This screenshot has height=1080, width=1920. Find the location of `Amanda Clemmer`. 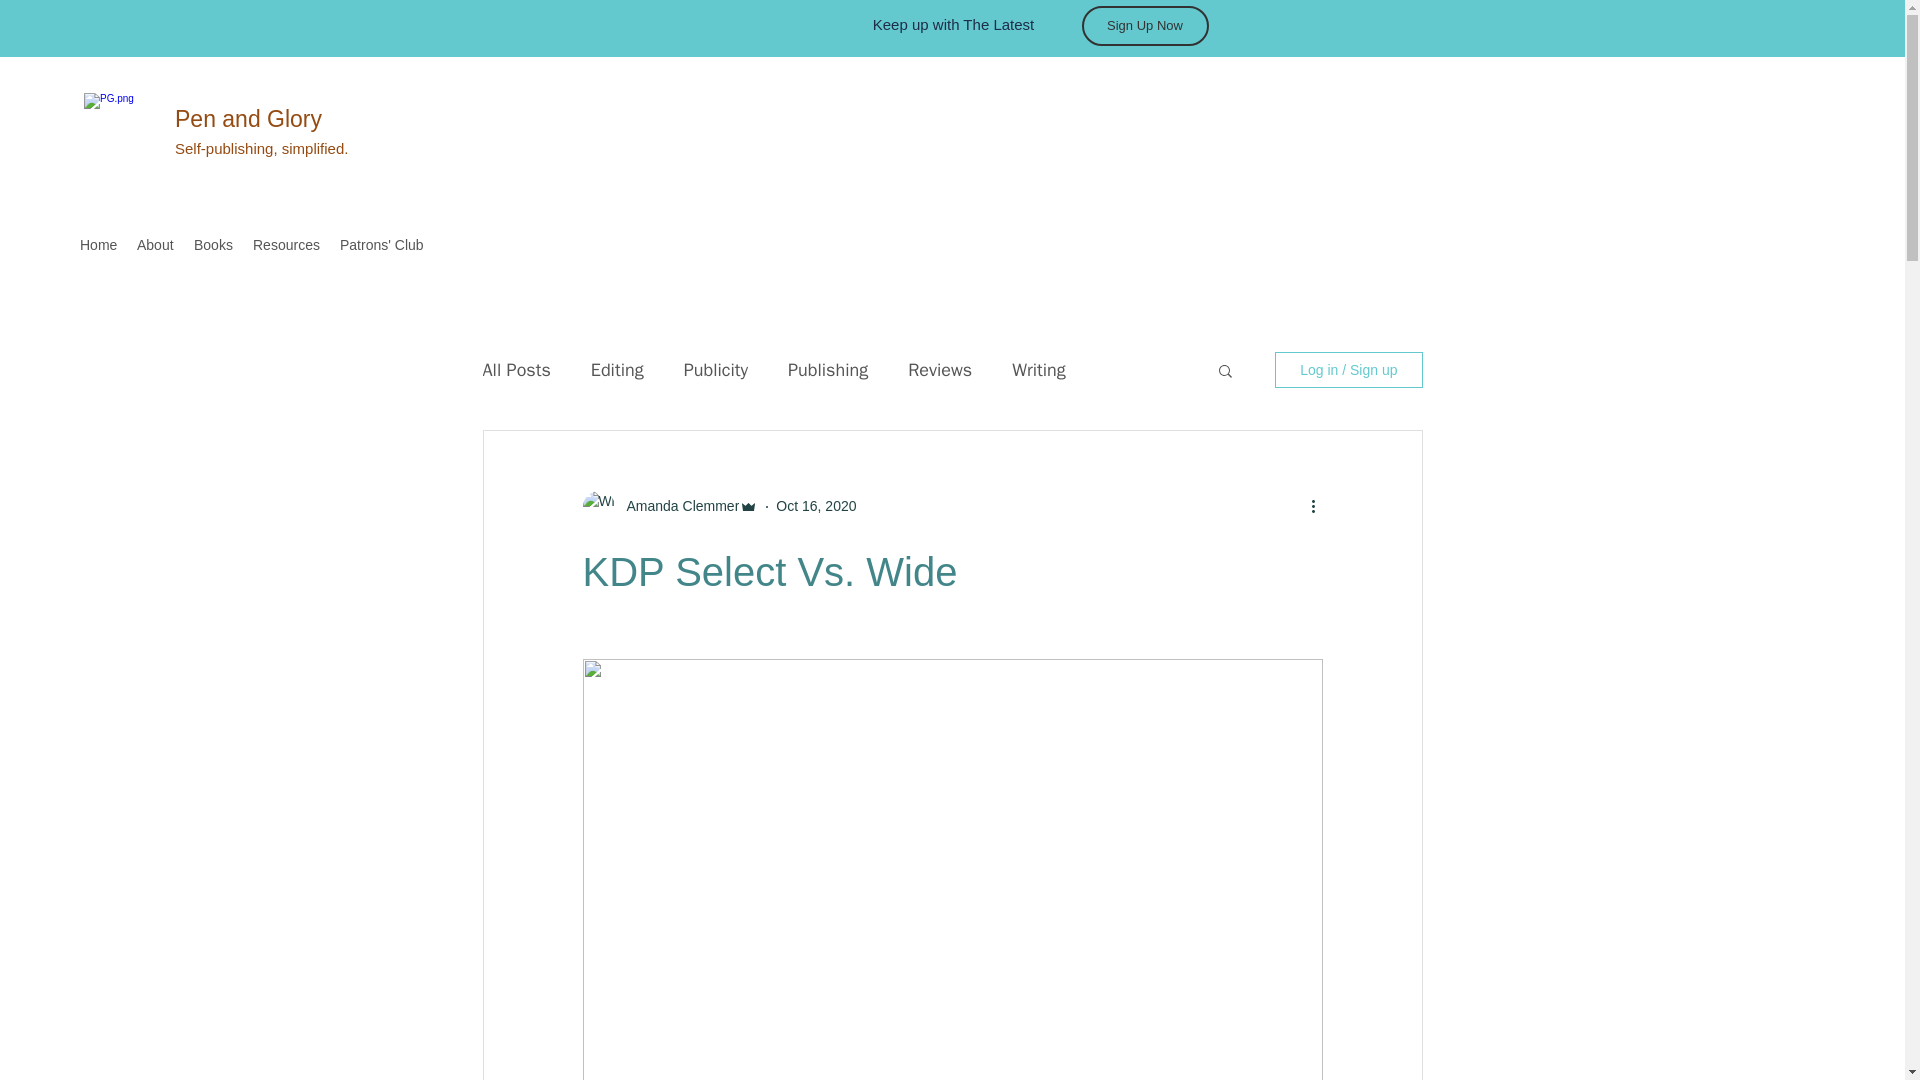

Amanda Clemmer is located at coordinates (676, 506).